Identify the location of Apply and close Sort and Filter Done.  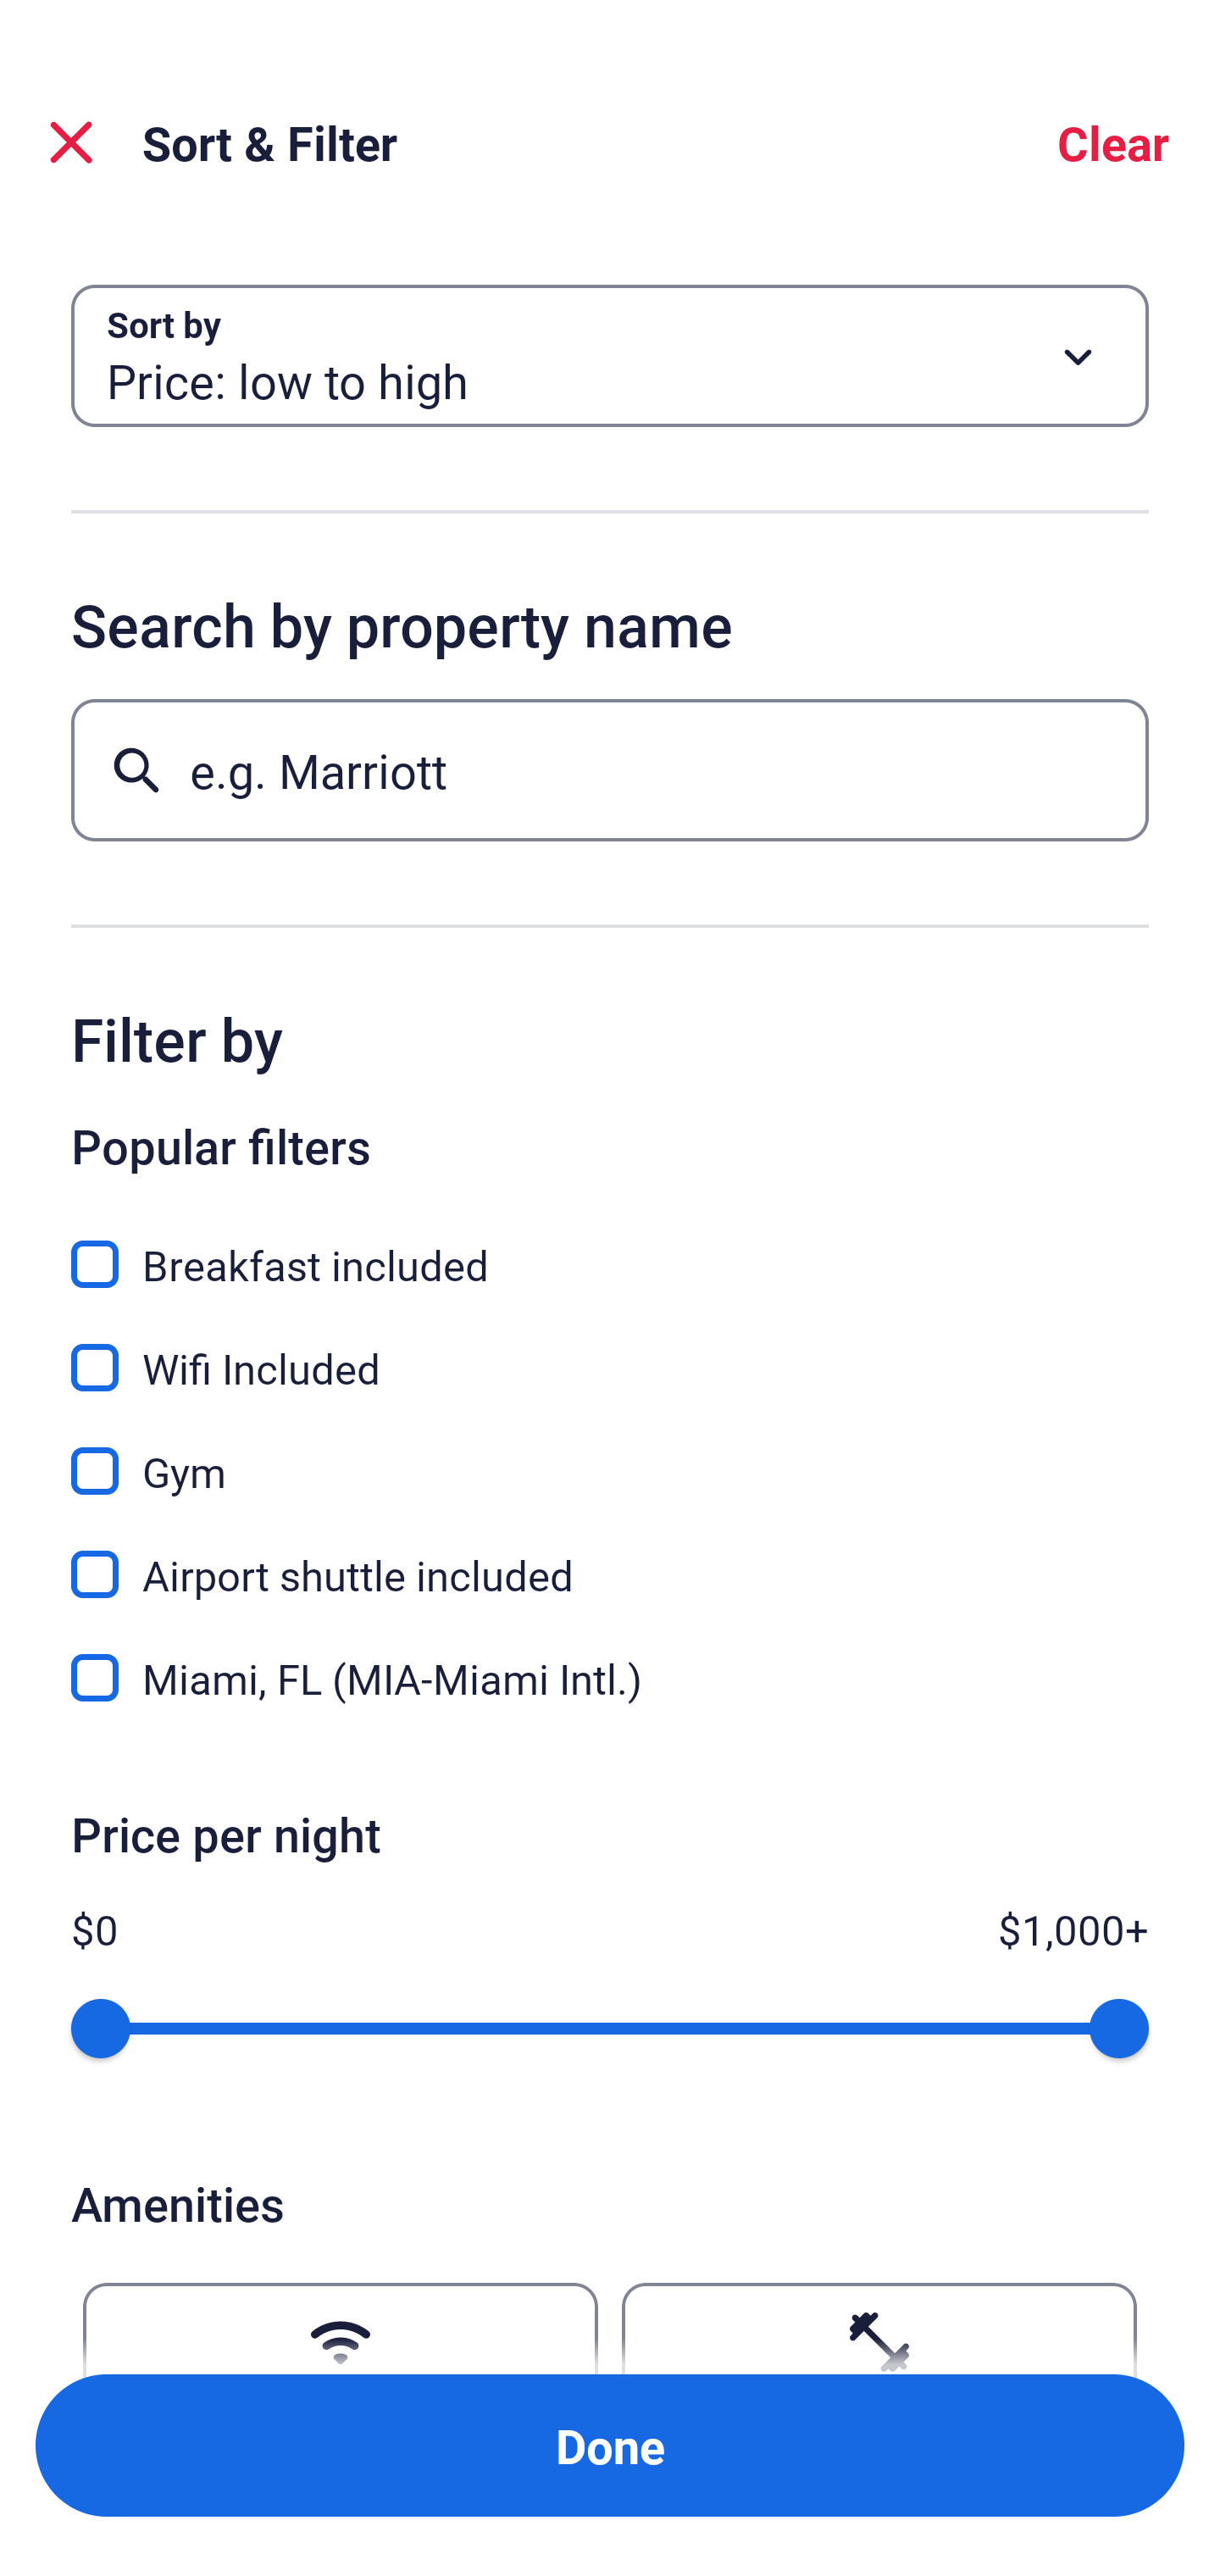
(610, 2446).